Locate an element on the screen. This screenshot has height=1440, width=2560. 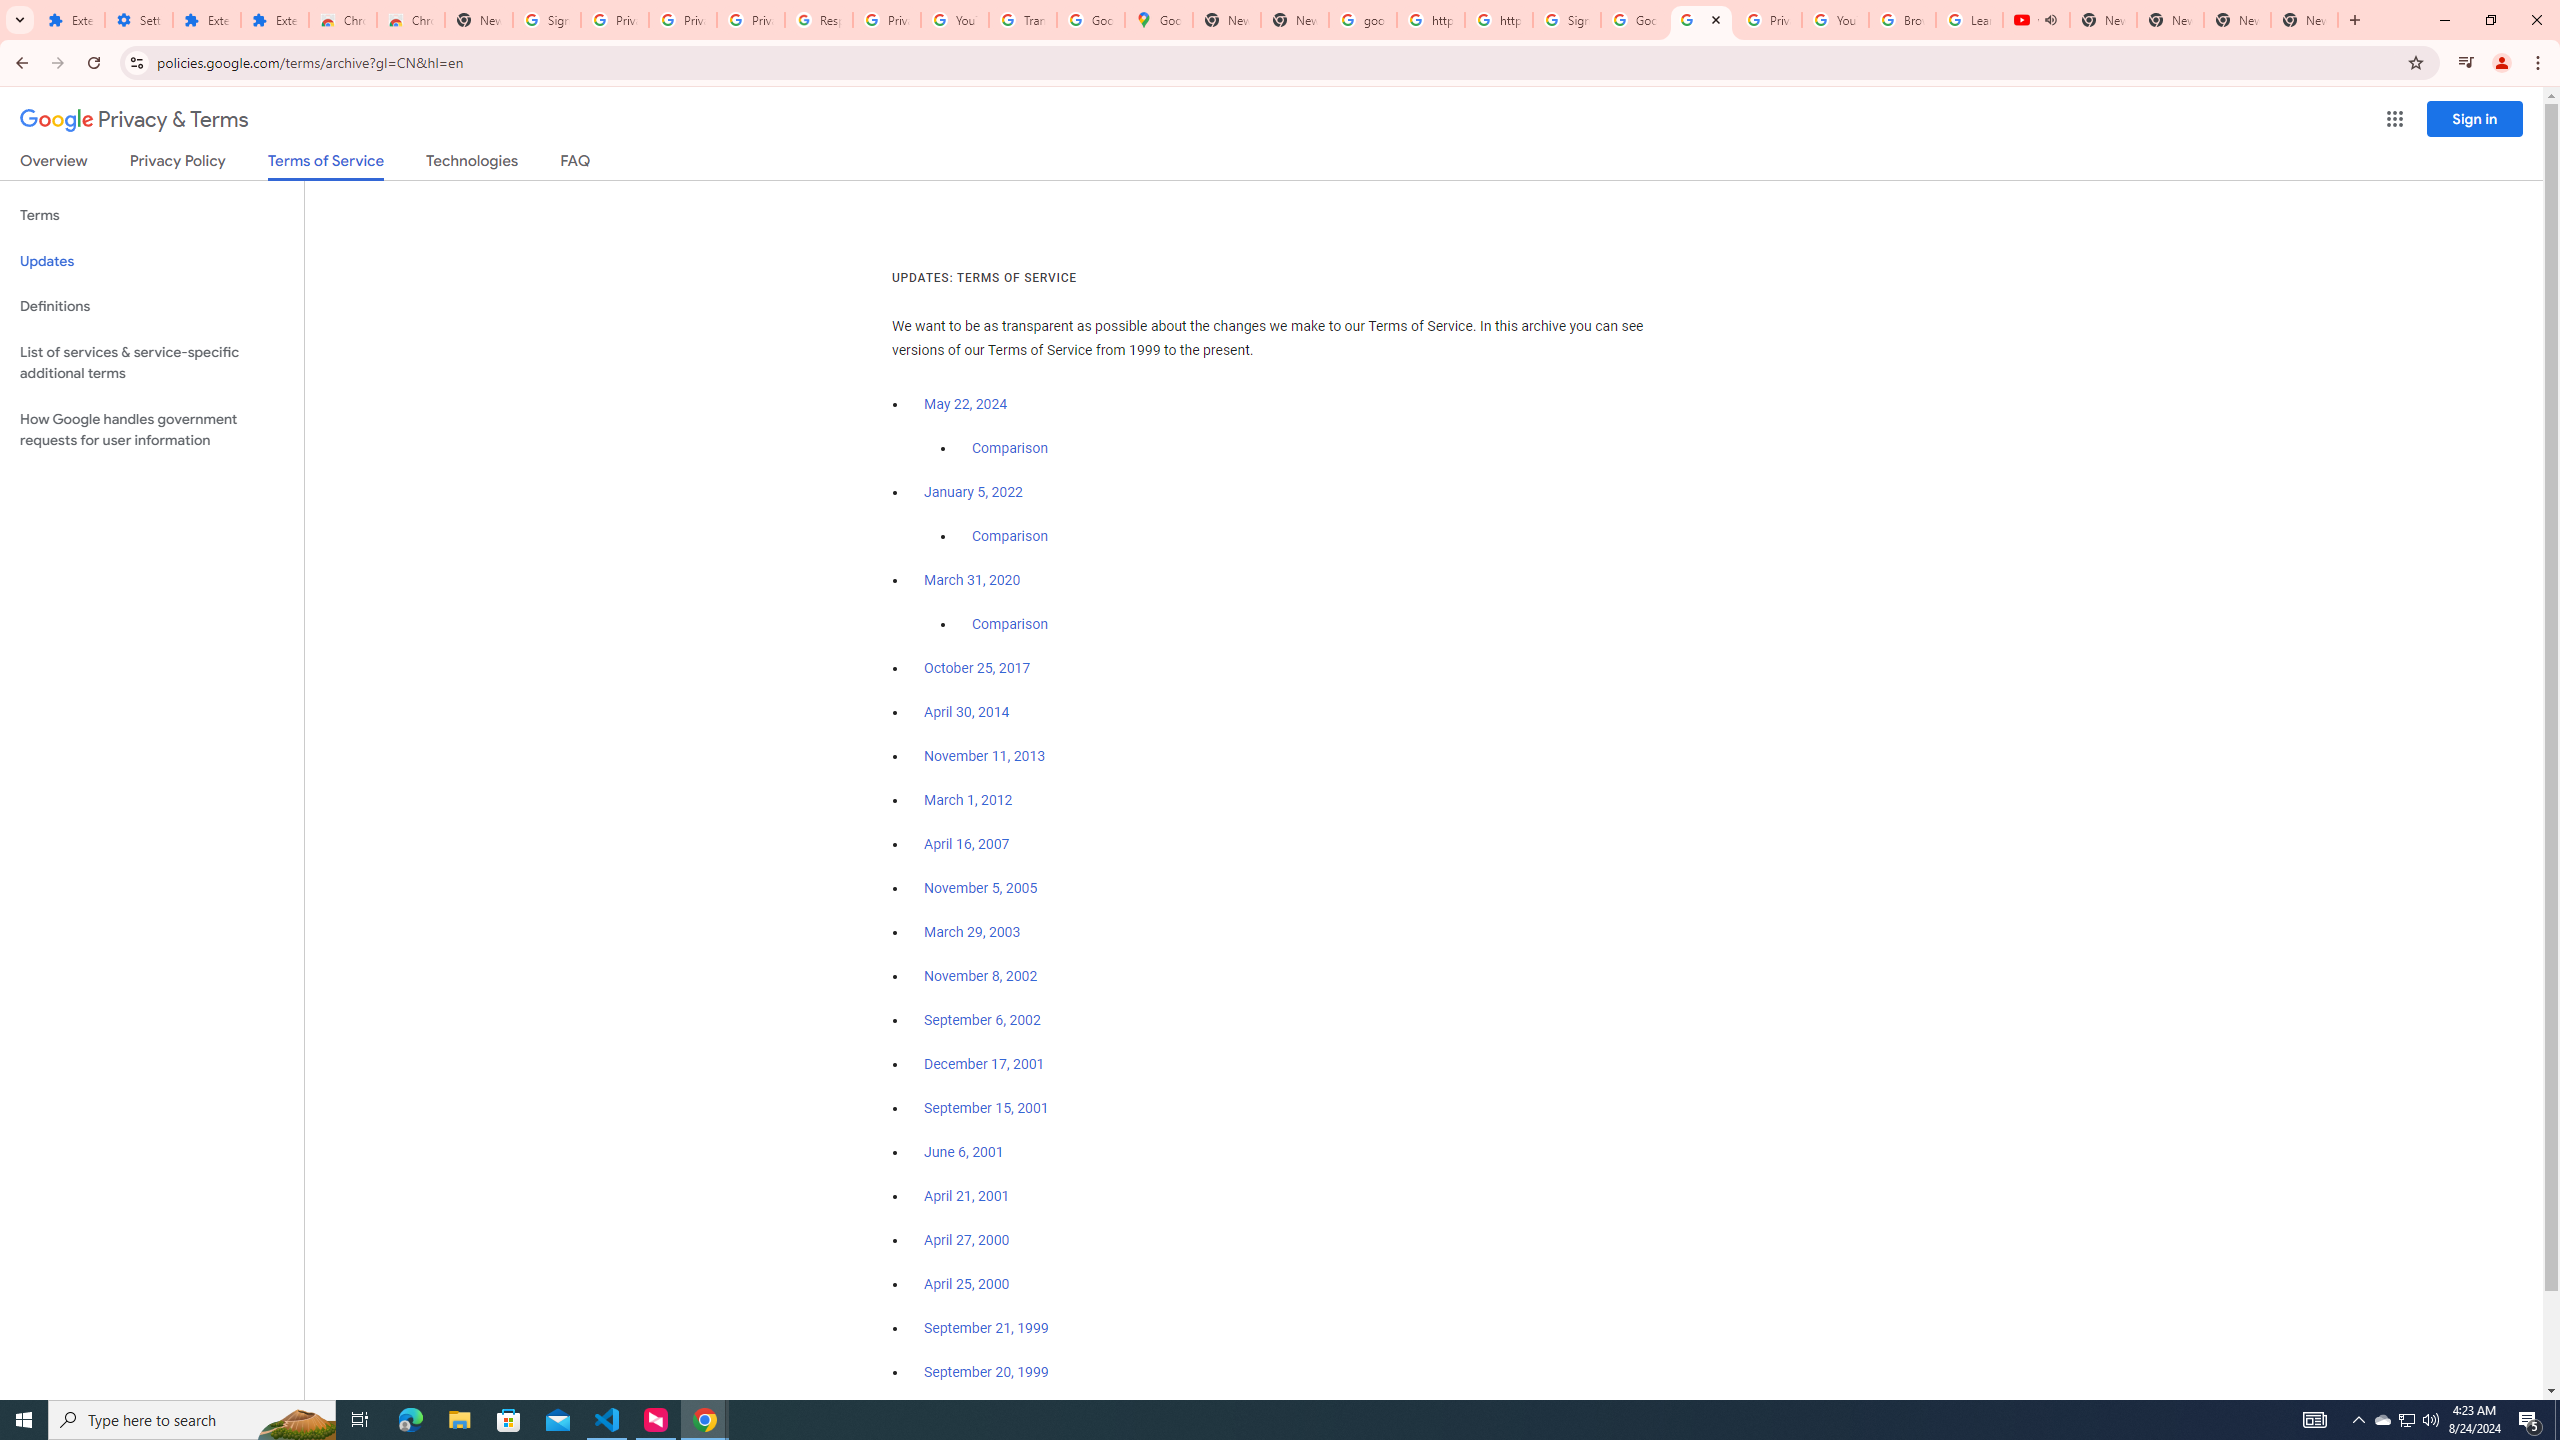
Privacy & Terms is located at coordinates (134, 120).